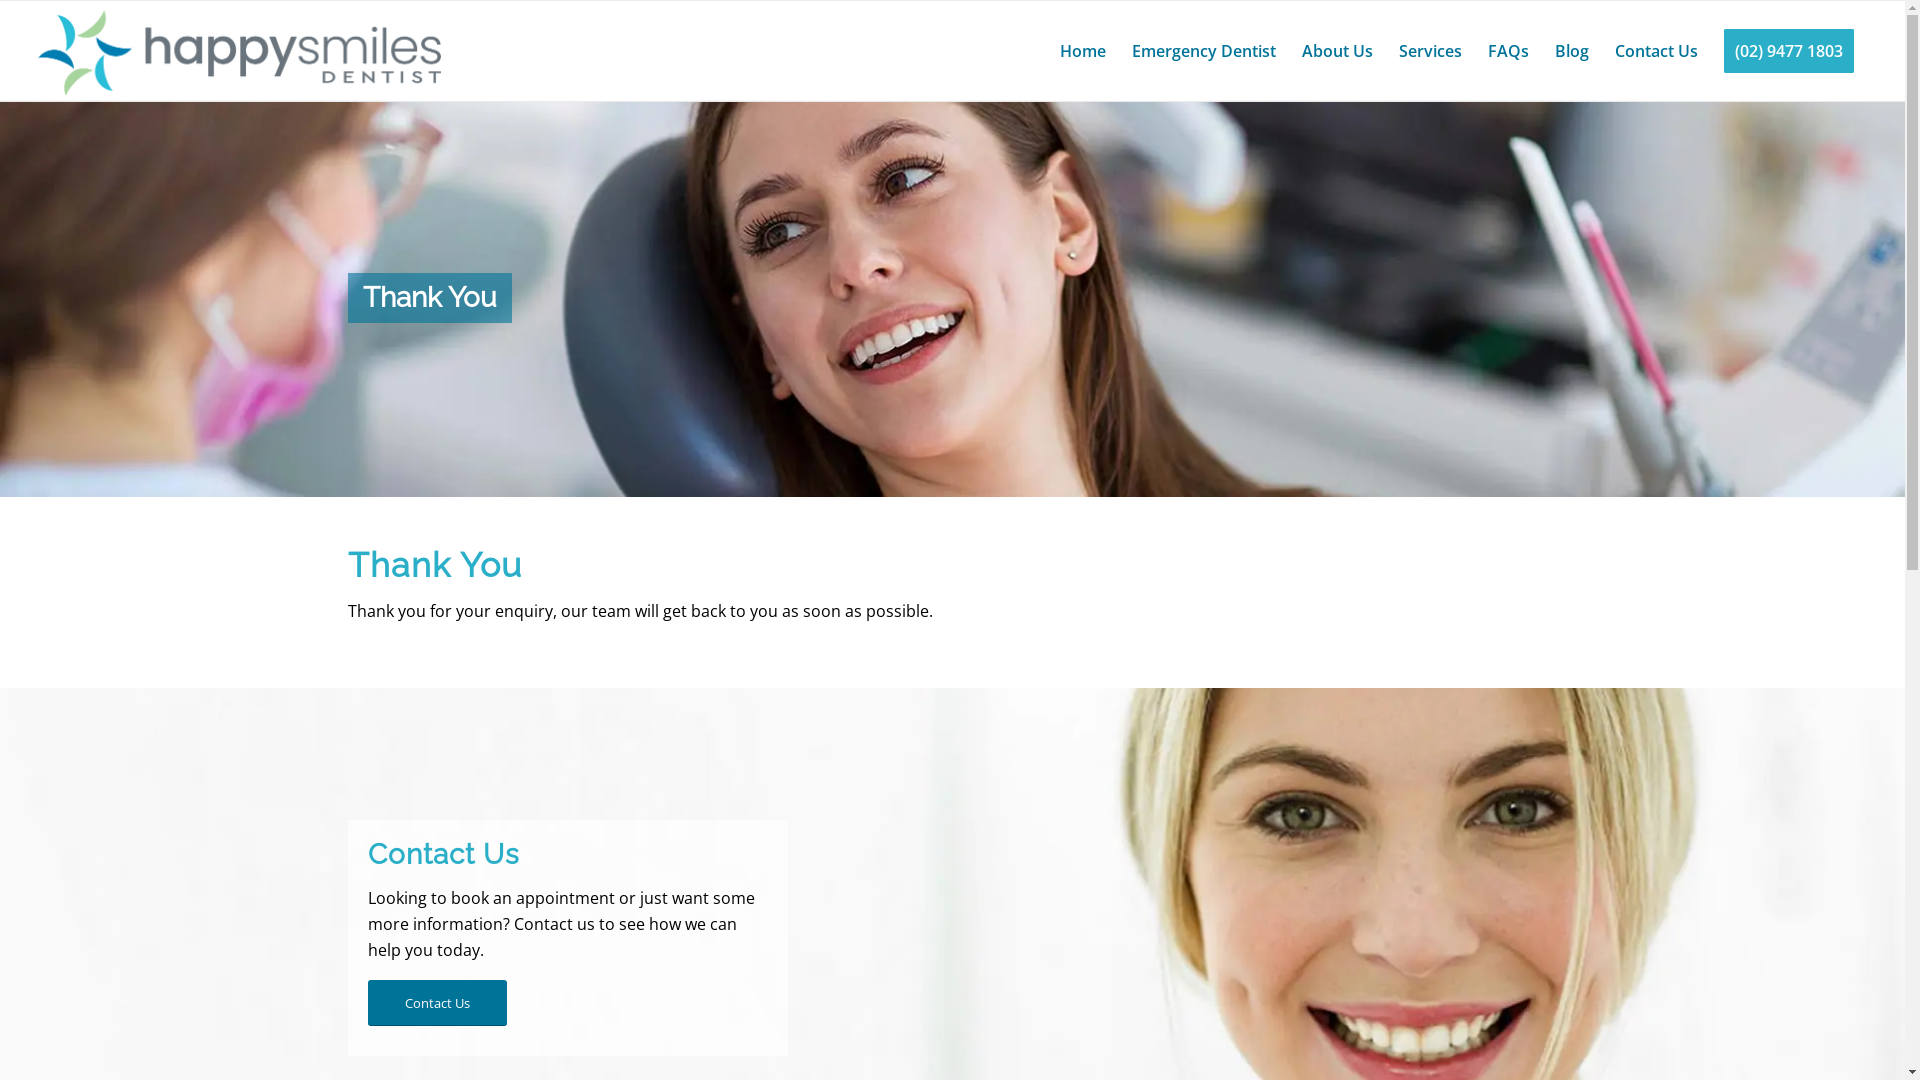 This screenshot has height=1080, width=1920. Describe the element at coordinates (437, 1003) in the screenshot. I see `Contact Us` at that location.